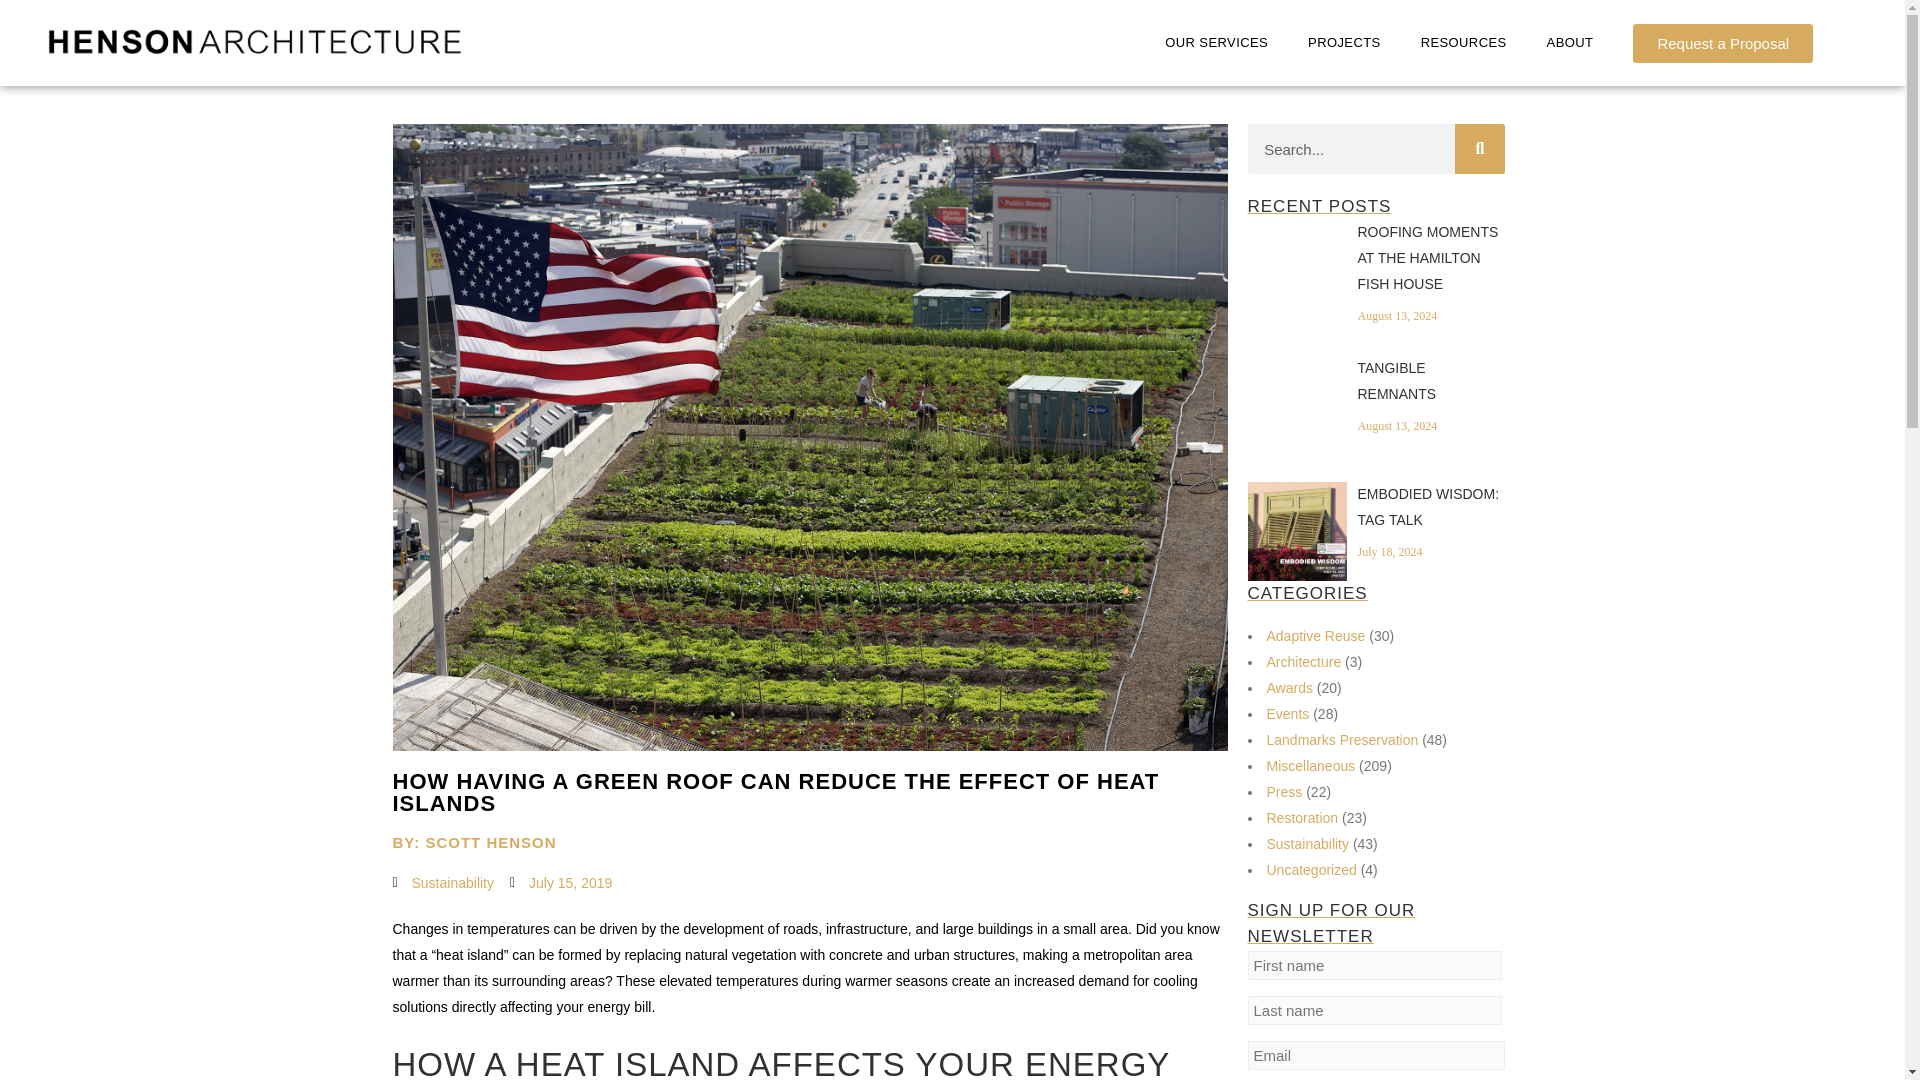 The width and height of the screenshot is (1920, 1080). Describe the element at coordinates (1570, 42) in the screenshot. I see `ABOUT` at that location.